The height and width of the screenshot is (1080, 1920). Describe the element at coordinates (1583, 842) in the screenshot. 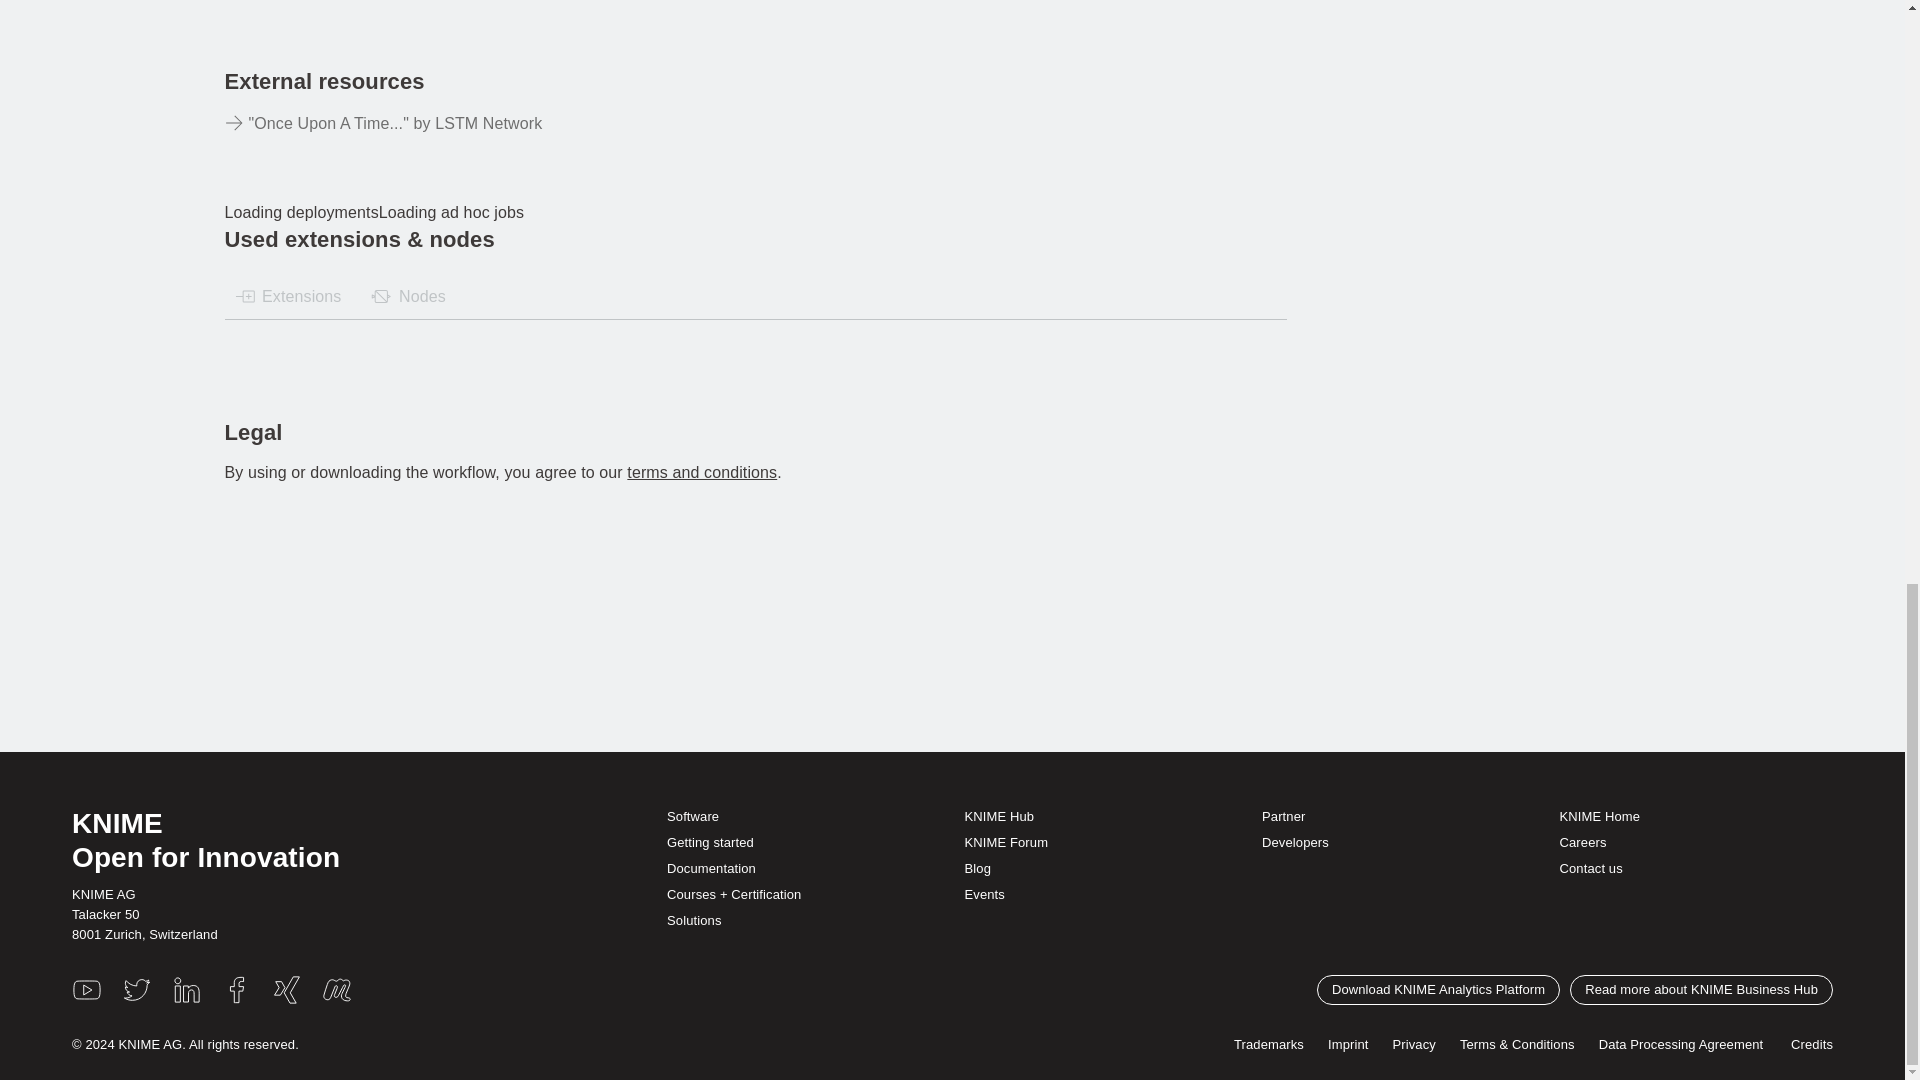

I see `Careers` at that location.